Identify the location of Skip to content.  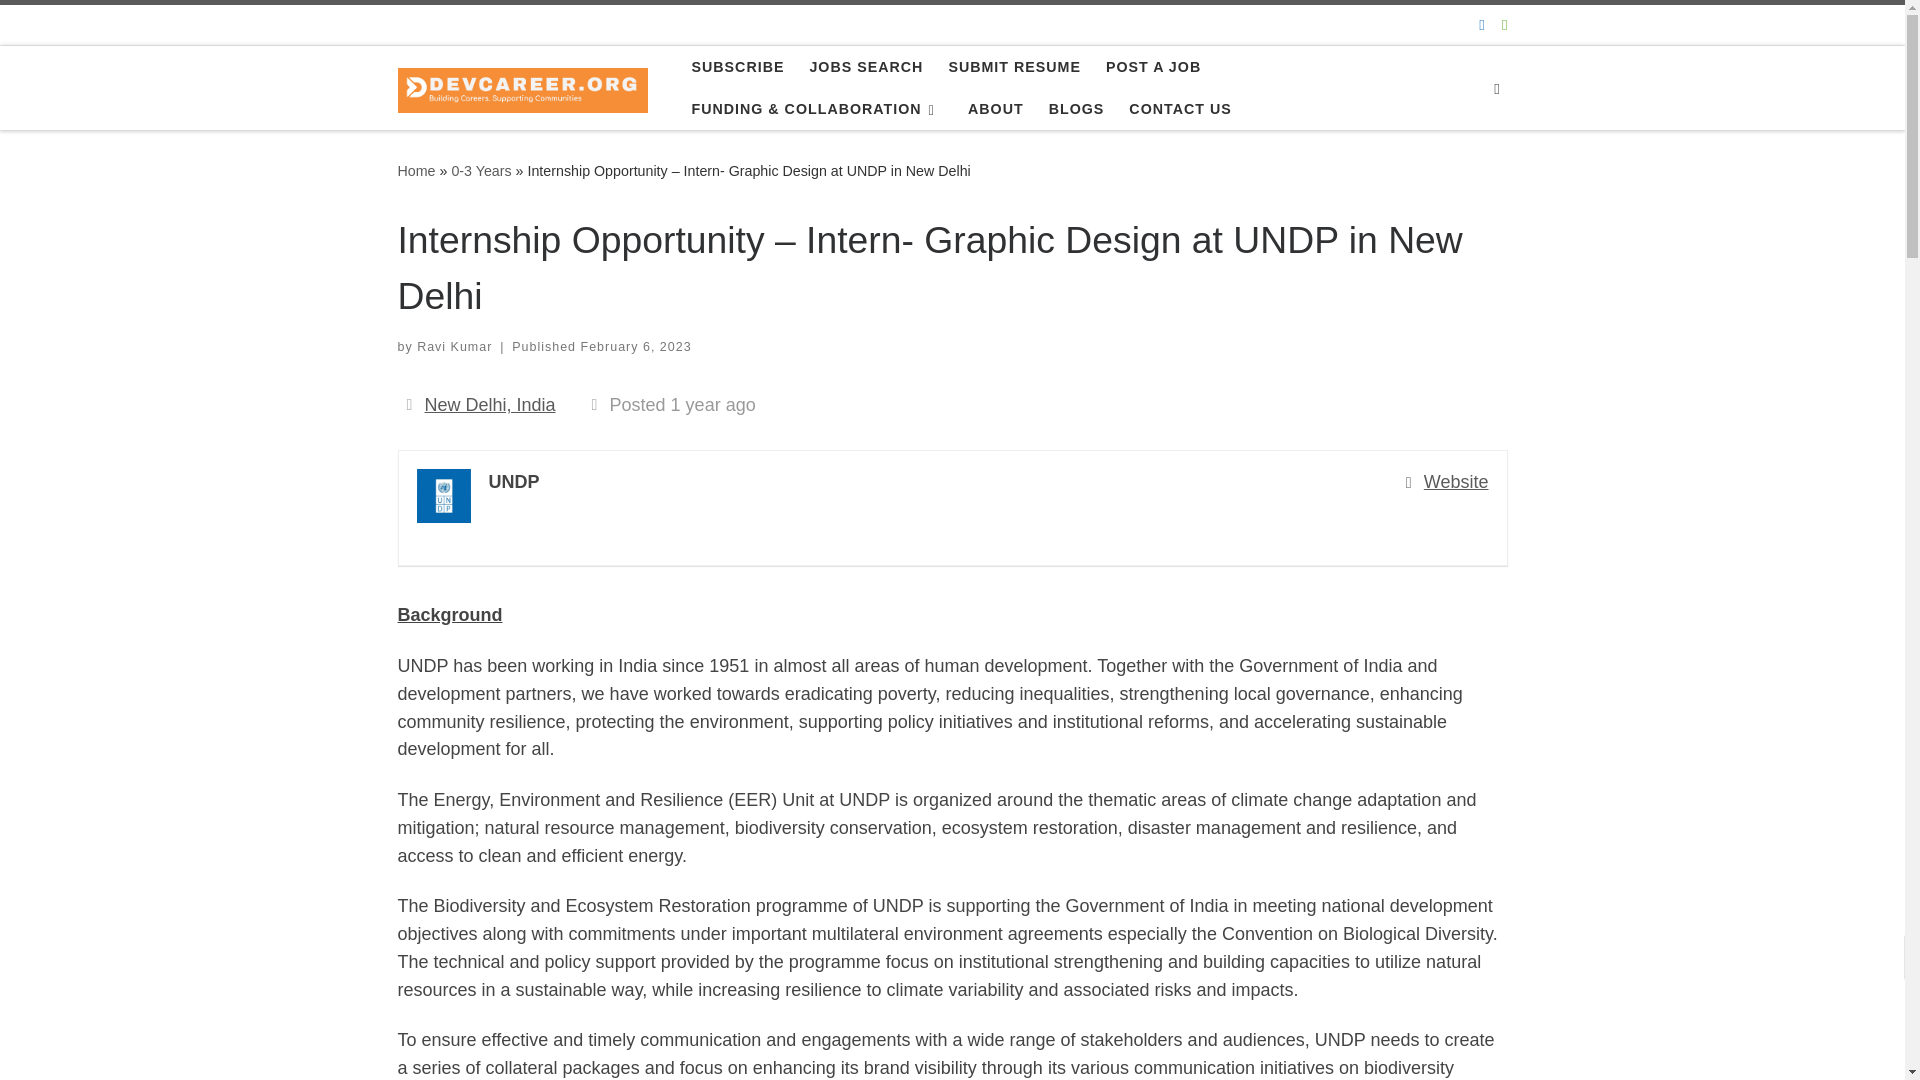
(80, 26).